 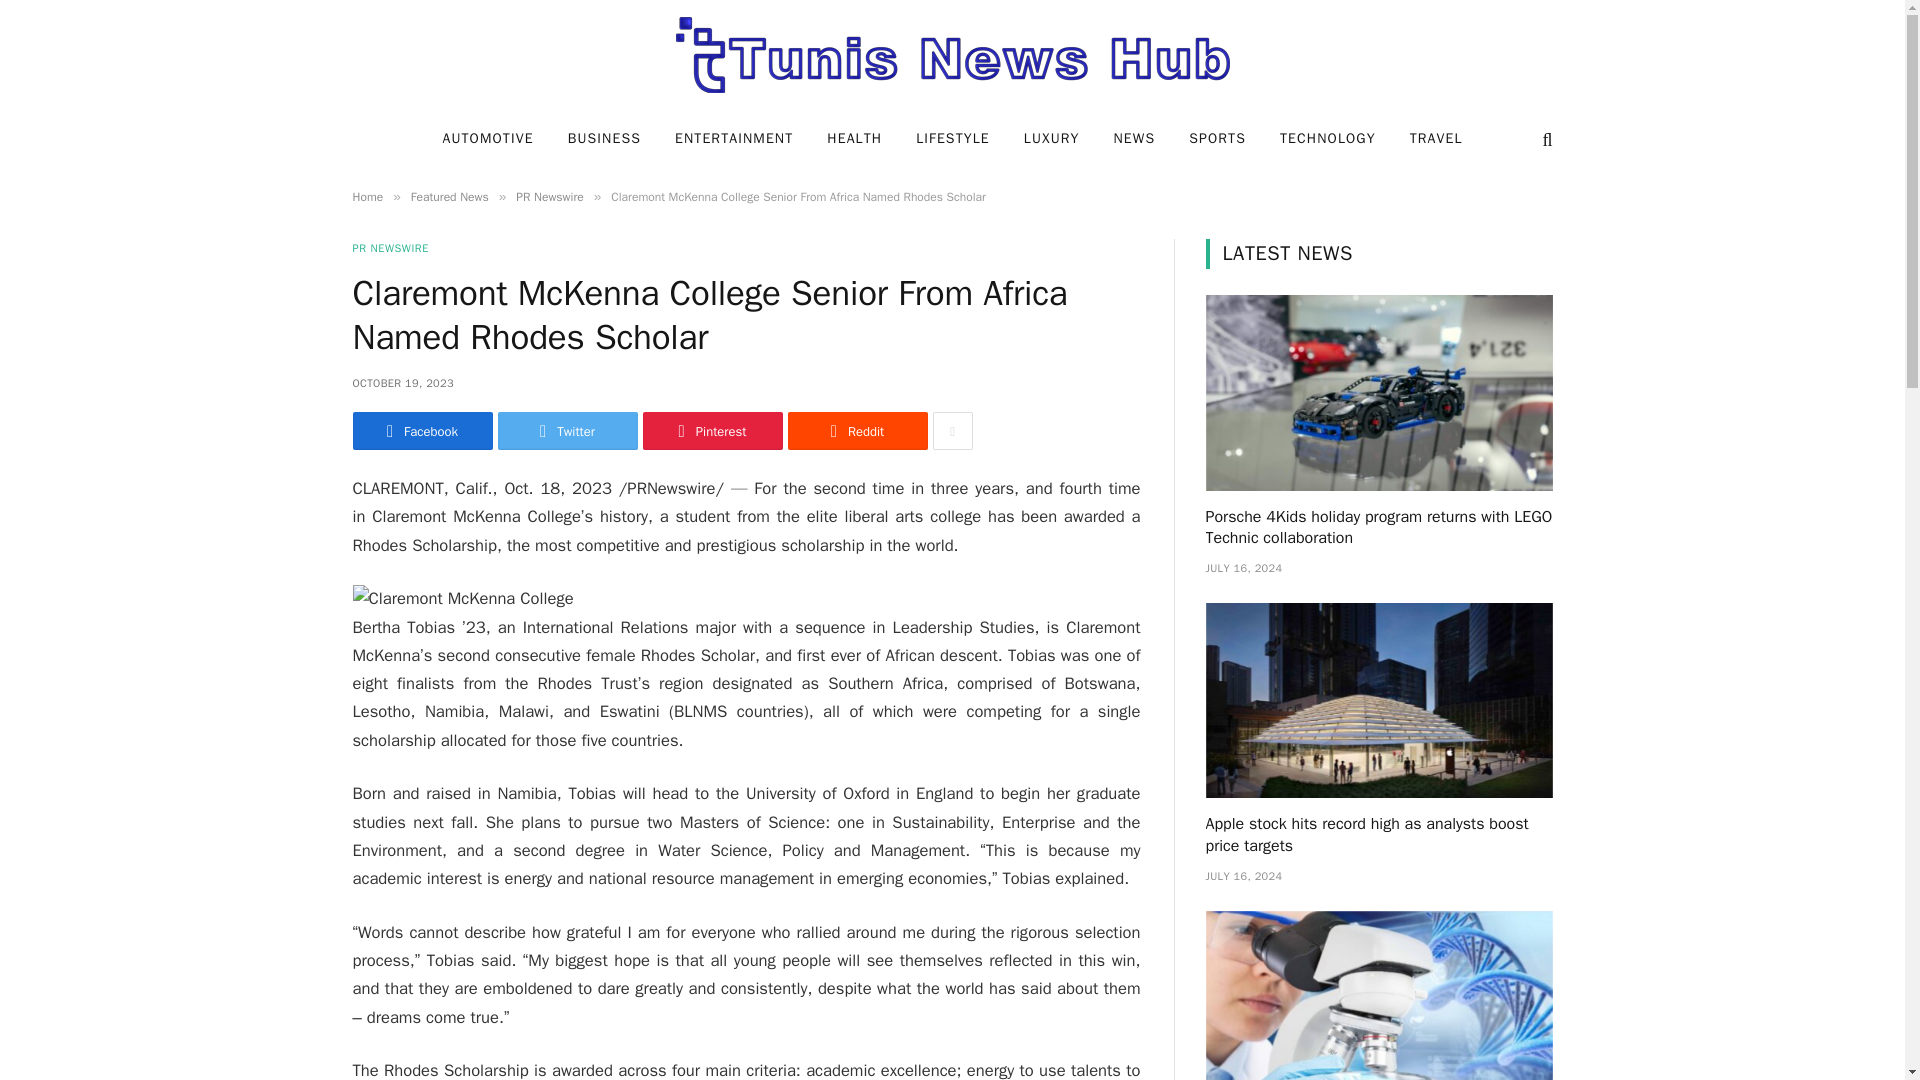 What do you see at coordinates (1544, 139) in the screenshot?
I see `Search` at bounding box center [1544, 139].